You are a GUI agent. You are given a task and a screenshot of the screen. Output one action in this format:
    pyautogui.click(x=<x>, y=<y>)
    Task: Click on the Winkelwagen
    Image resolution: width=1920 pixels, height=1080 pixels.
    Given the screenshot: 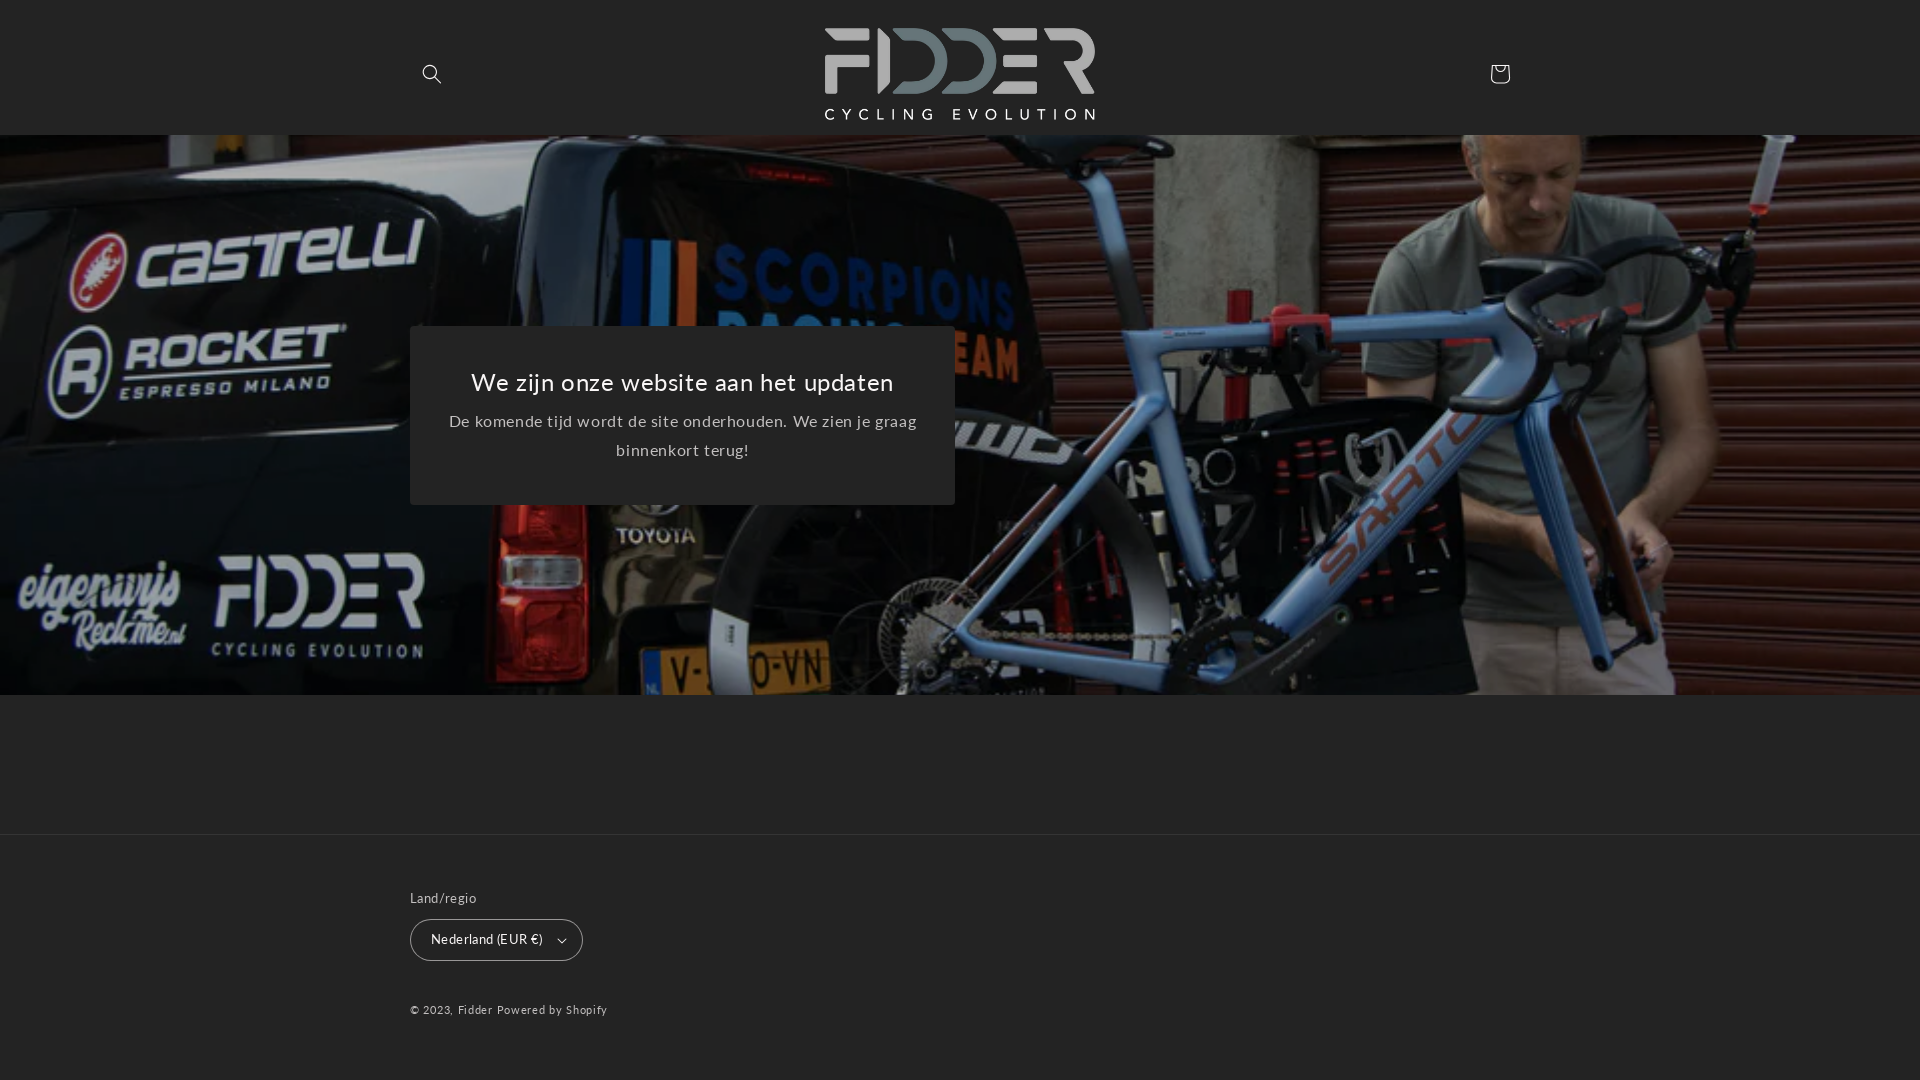 What is the action you would take?
    pyautogui.click(x=1500, y=74)
    